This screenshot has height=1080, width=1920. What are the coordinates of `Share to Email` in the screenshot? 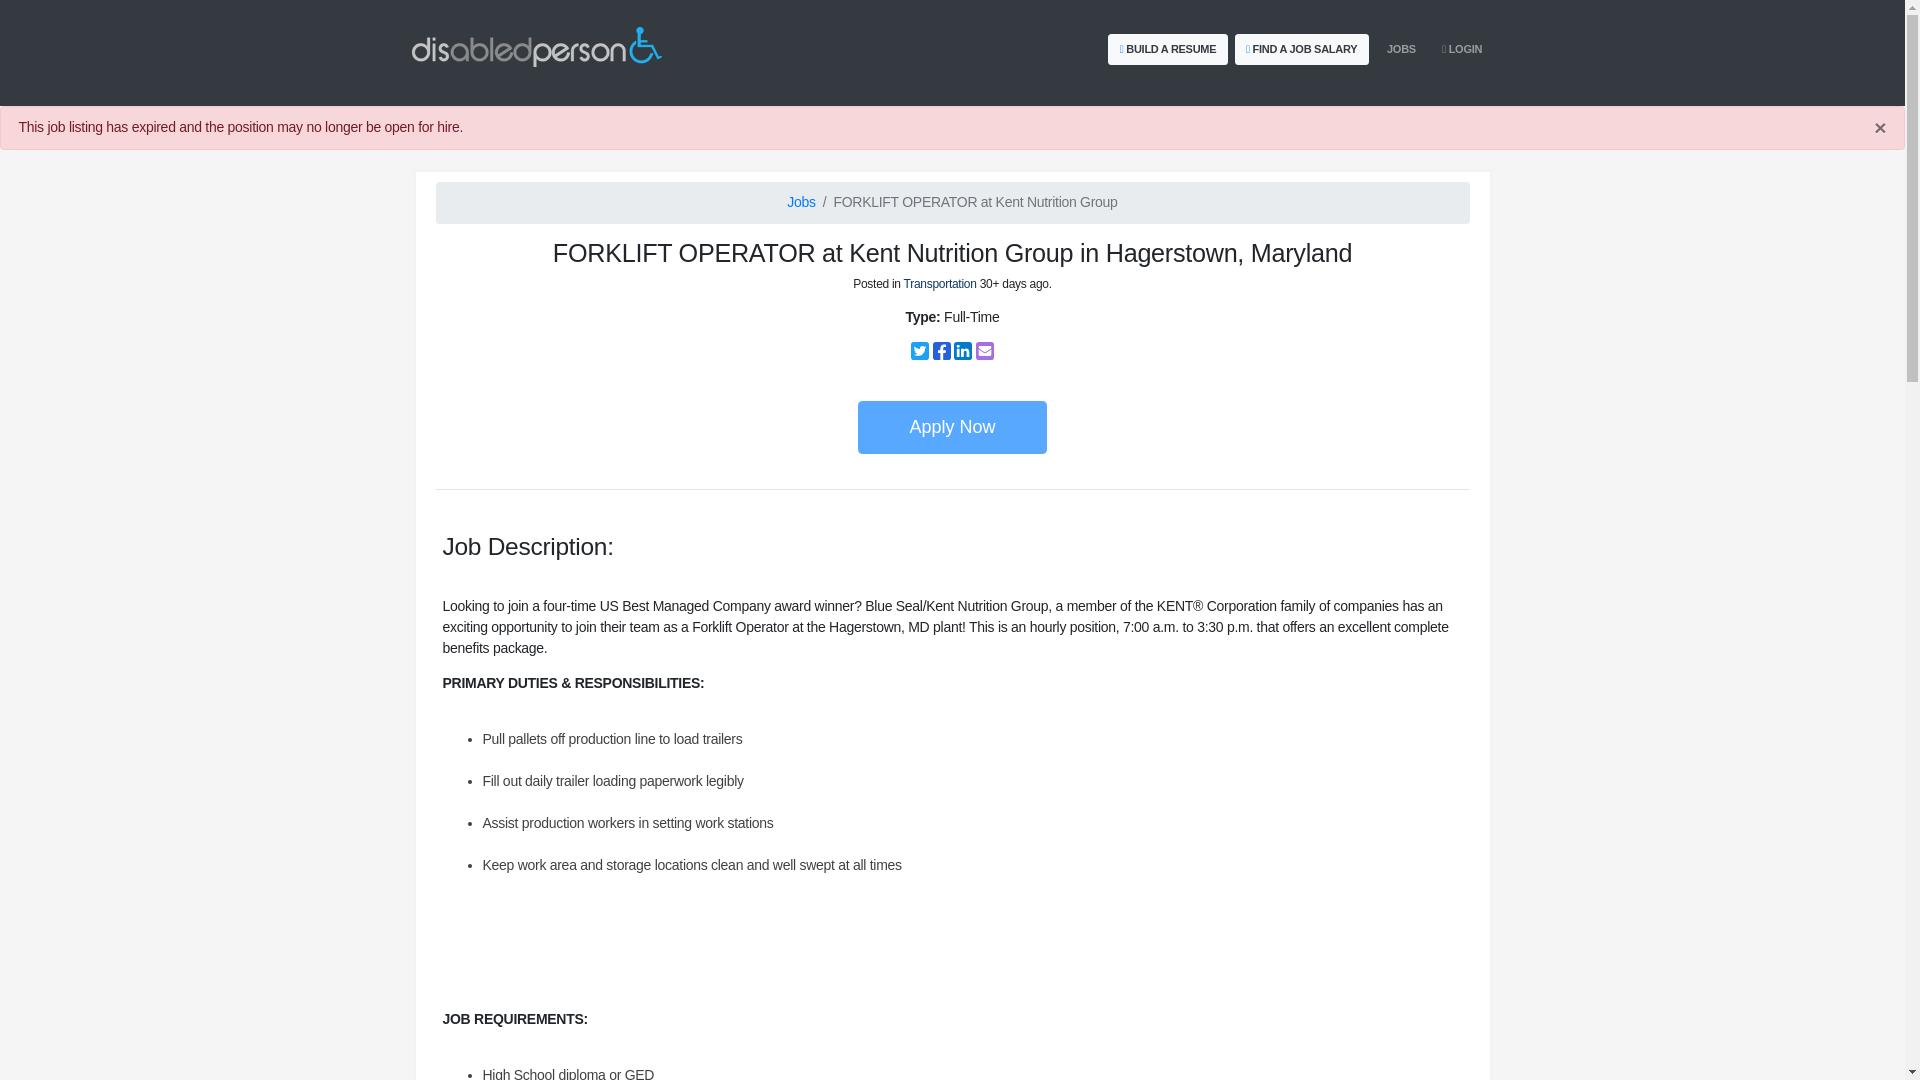 It's located at (984, 350).